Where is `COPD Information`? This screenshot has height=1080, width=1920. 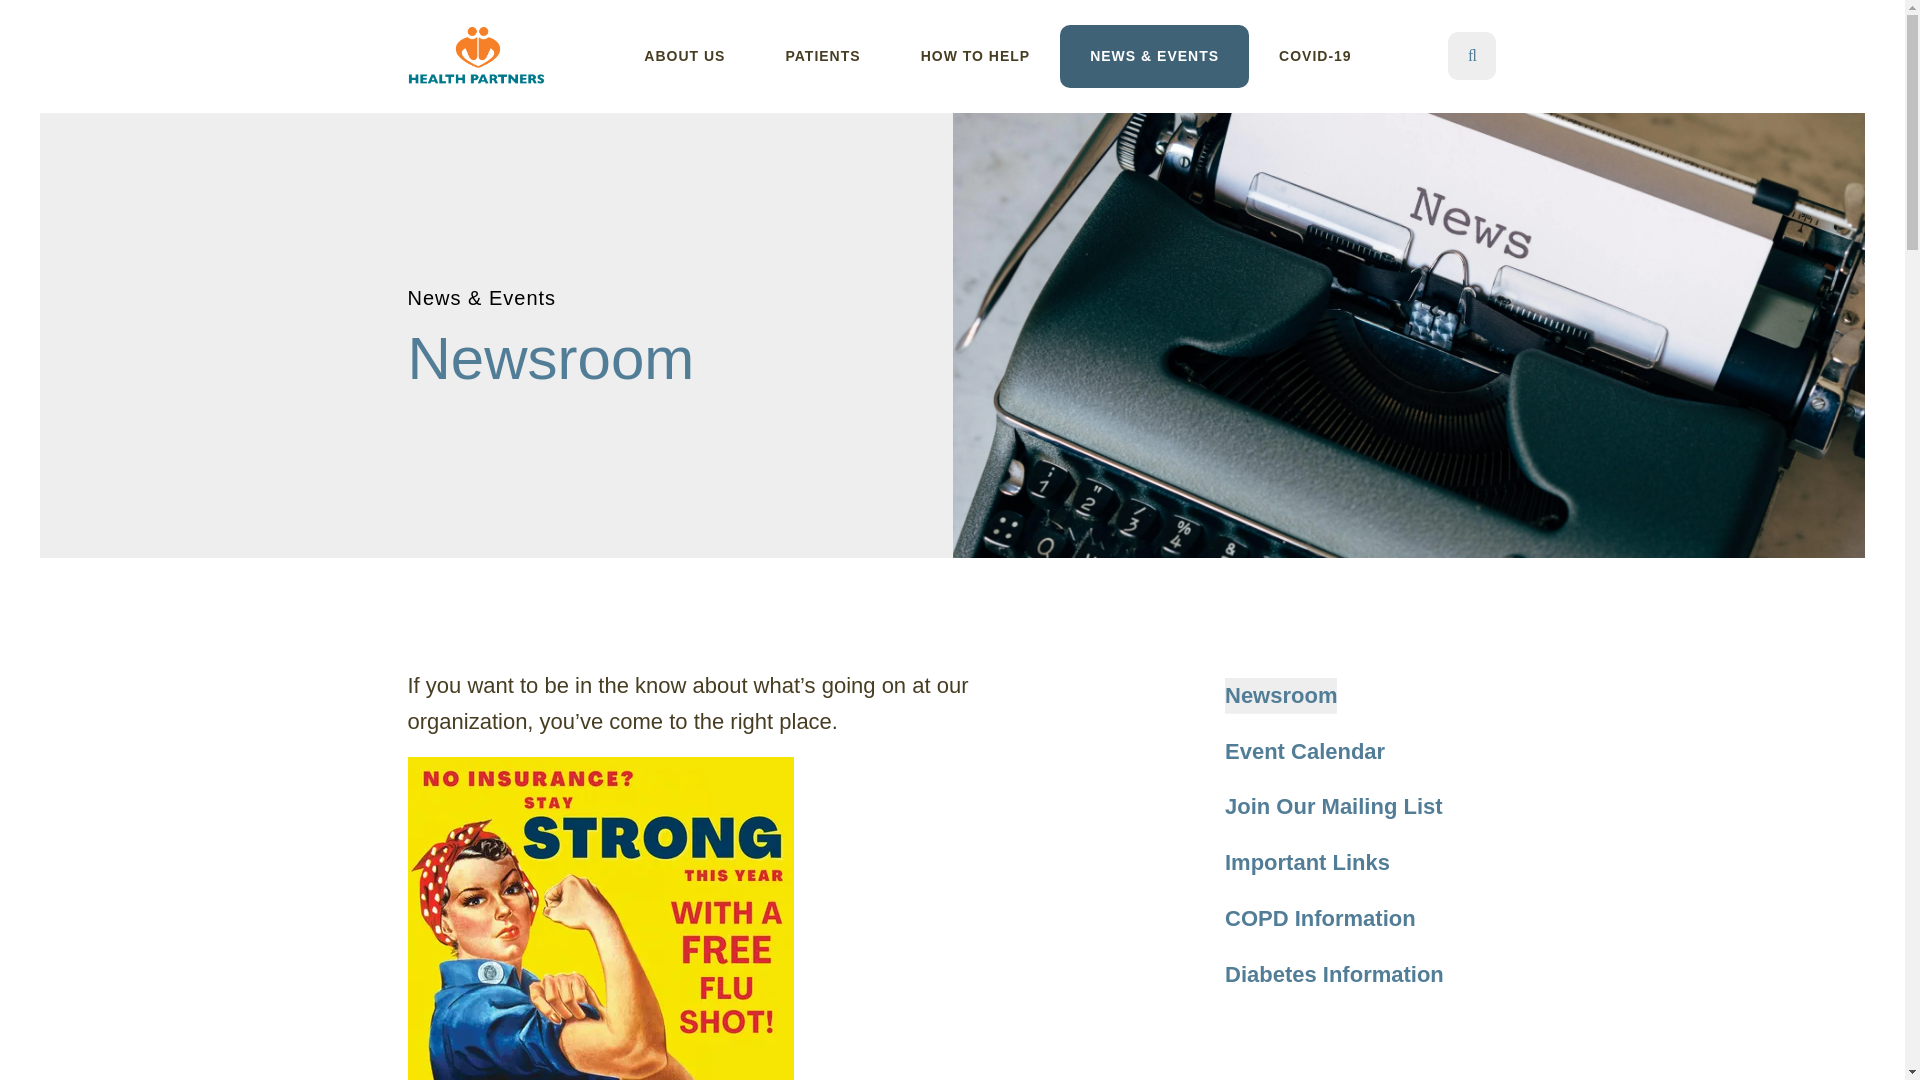
COPD Information is located at coordinates (1320, 918).